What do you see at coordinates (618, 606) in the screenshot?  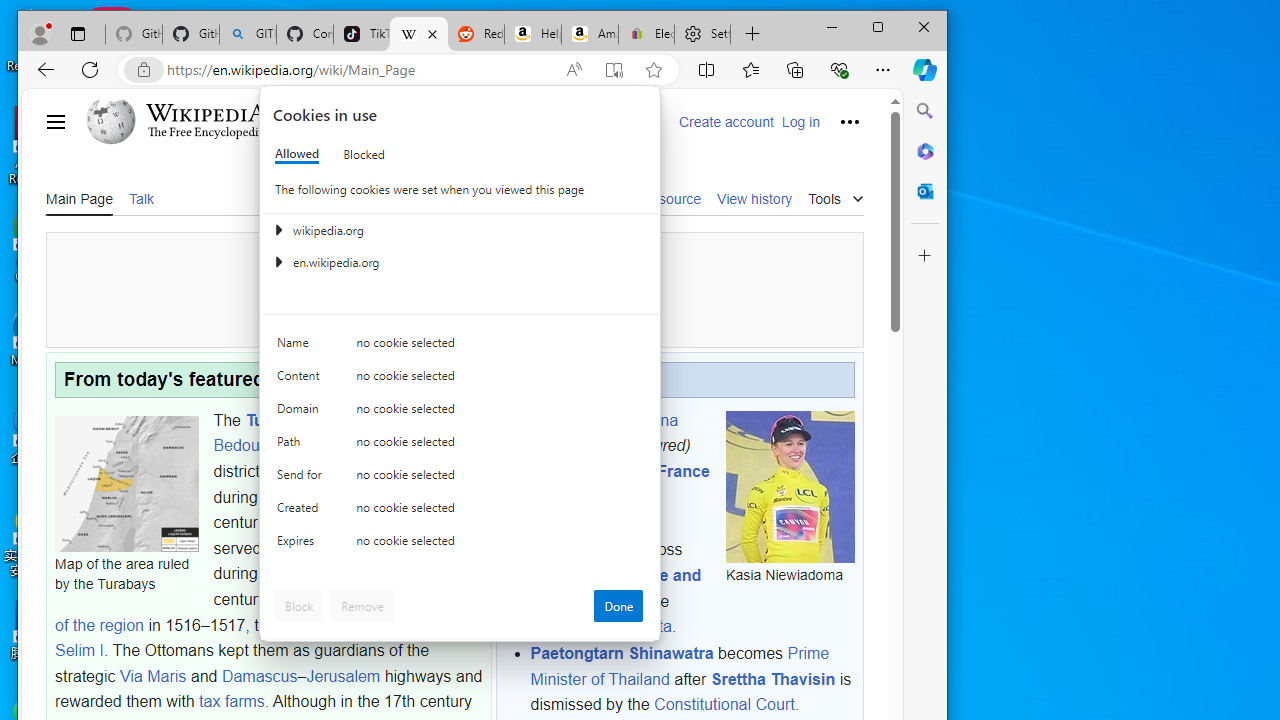 I see `Done` at bounding box center [618, 606].